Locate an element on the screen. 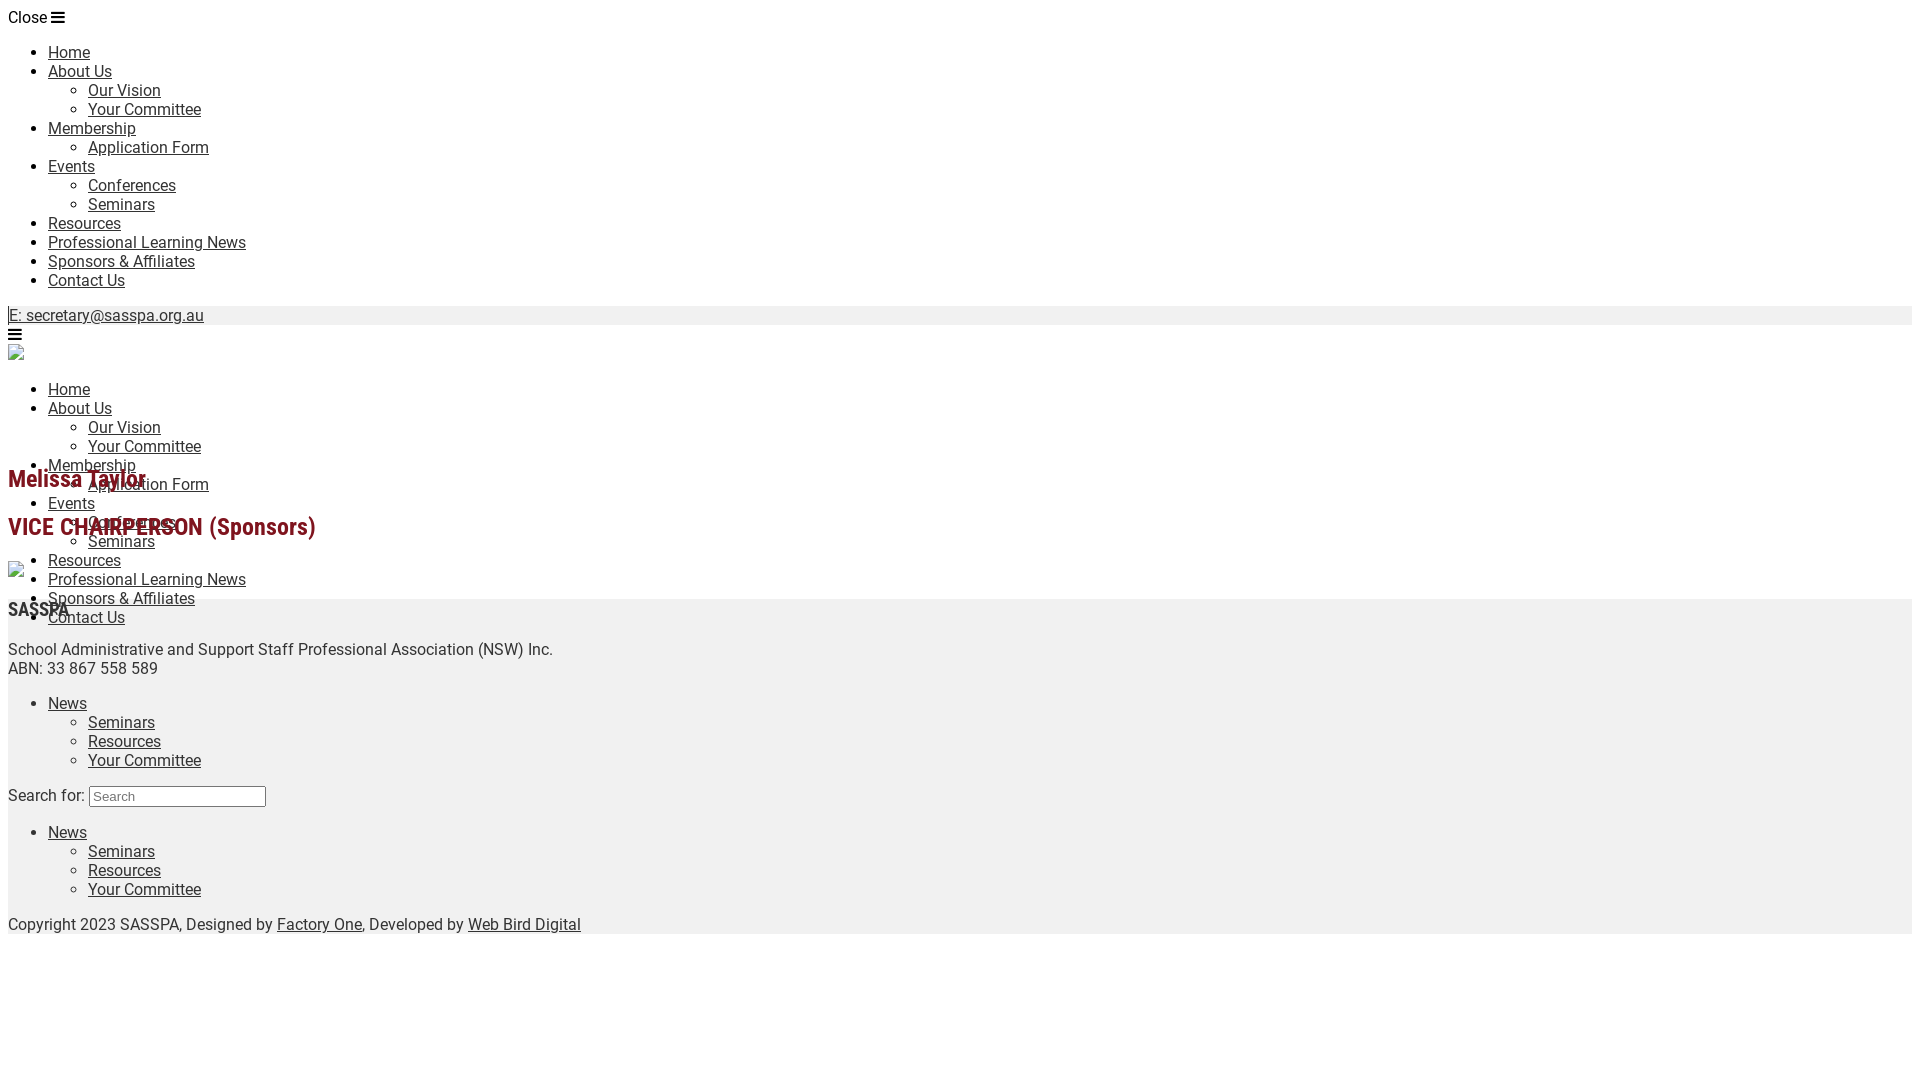 The height and width of the screenshot is (1080, 1920). About Us is located at coordinates (80, 408).